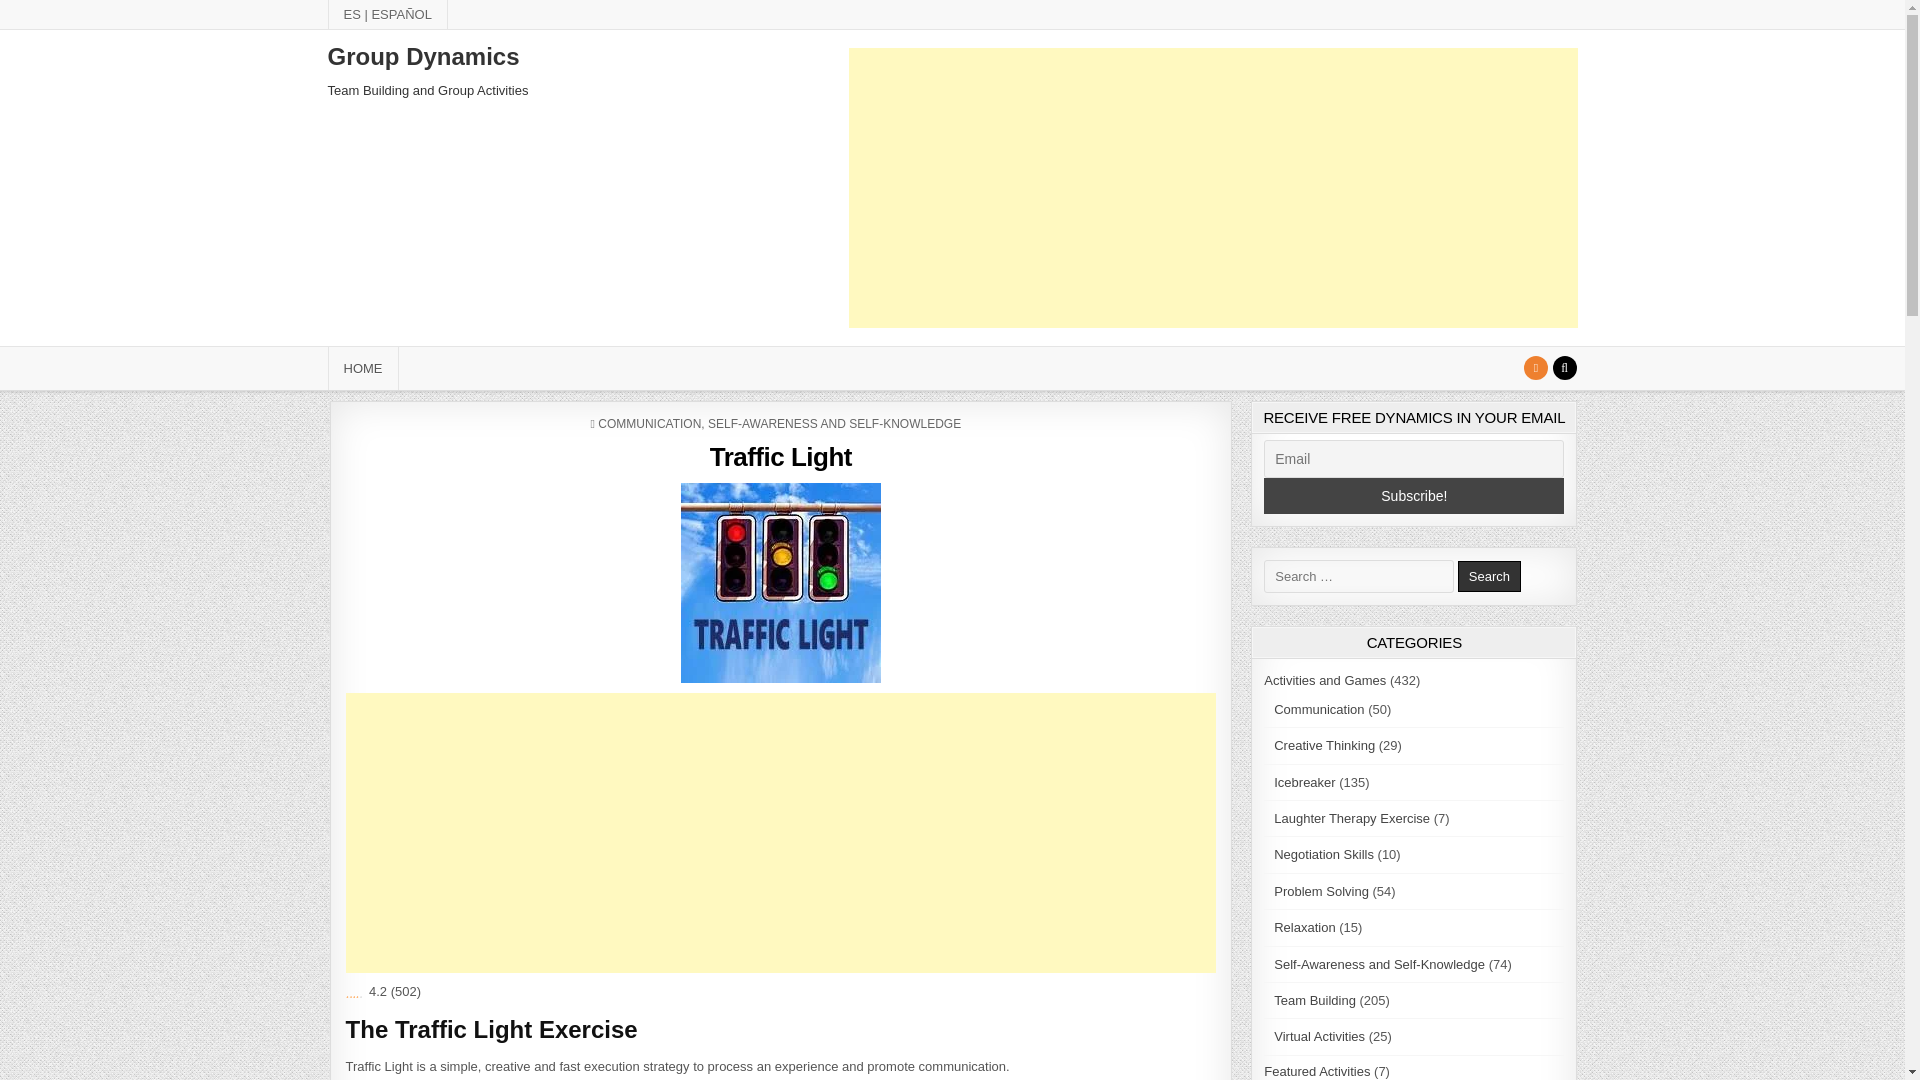 The image size is (1920, 1080). What do you see at coordinates (781, 582) in the screenshot?
I see `Permanent Link to Traffic Light` at bounding box center [781, 582].